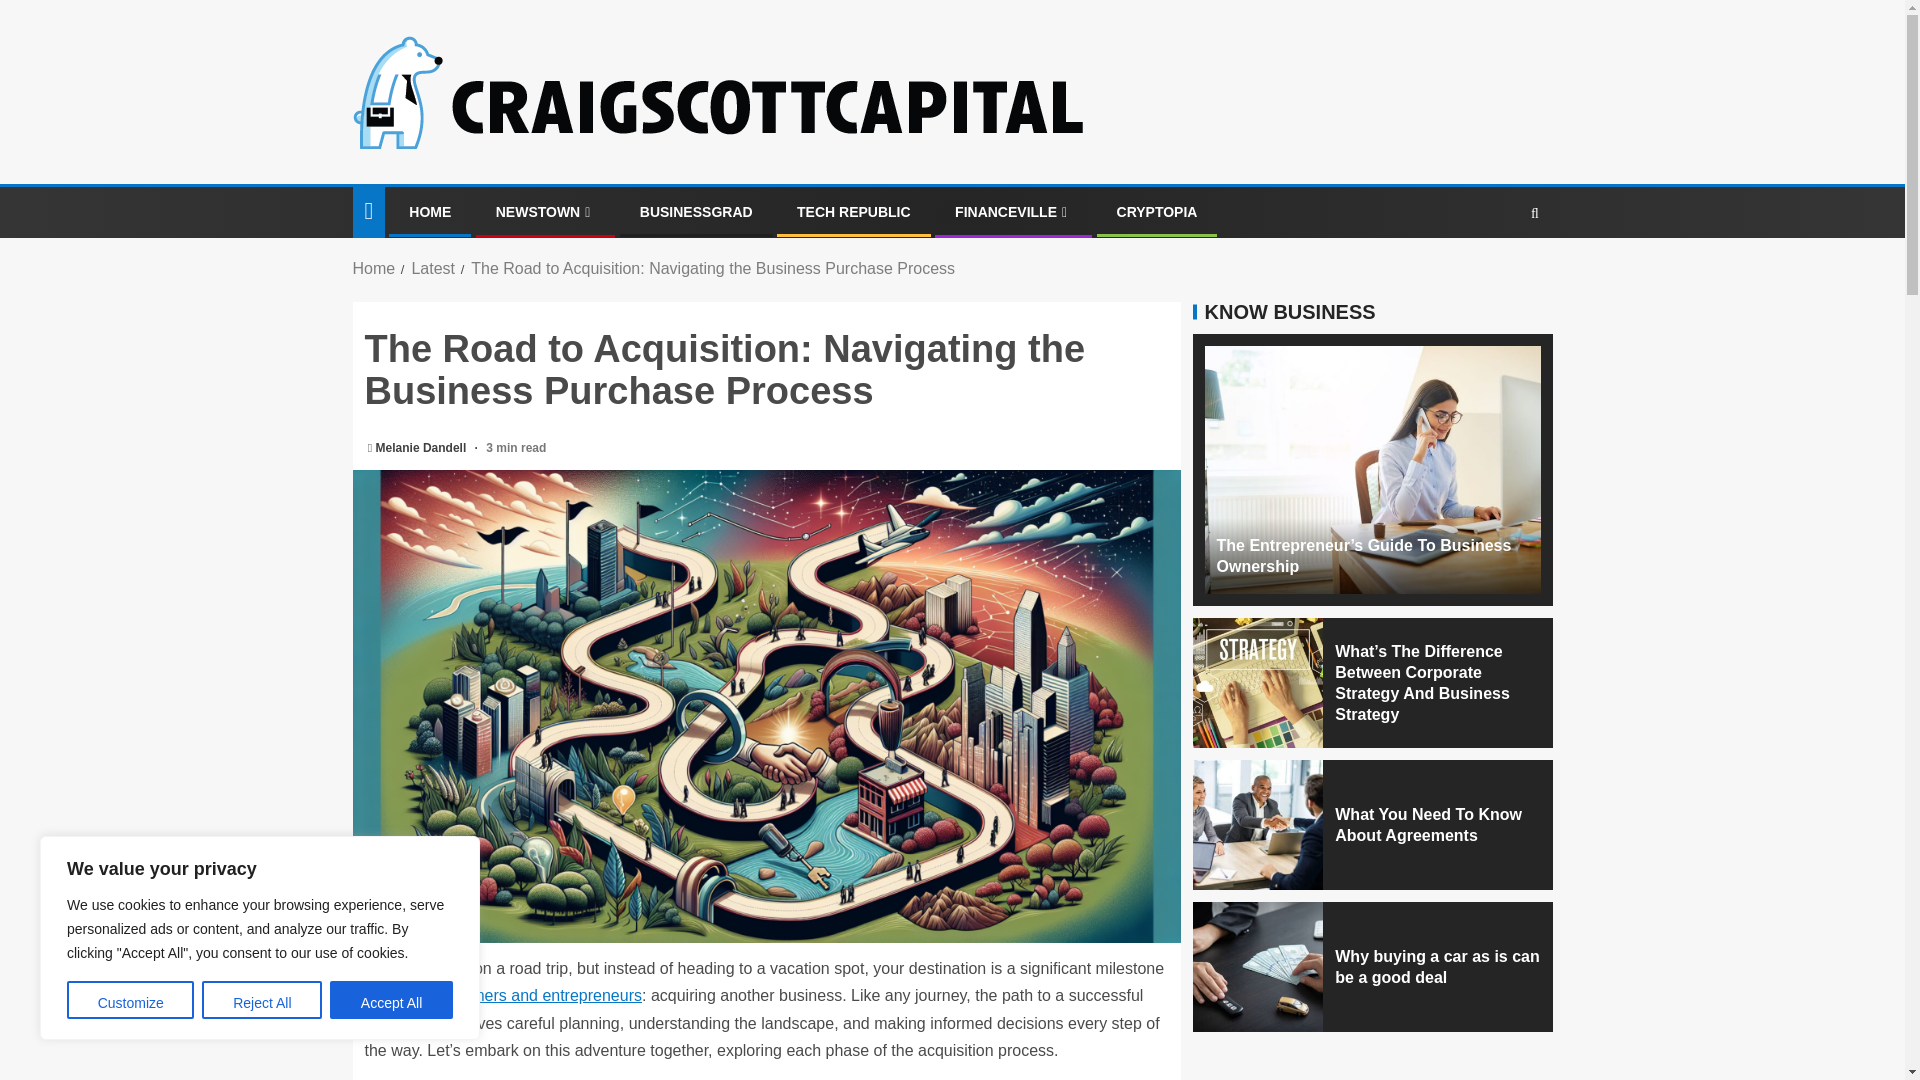  Describe the element at coordinates (502, 996) in the screenshot. I see `for business owners and entrepreneurs` at that location.